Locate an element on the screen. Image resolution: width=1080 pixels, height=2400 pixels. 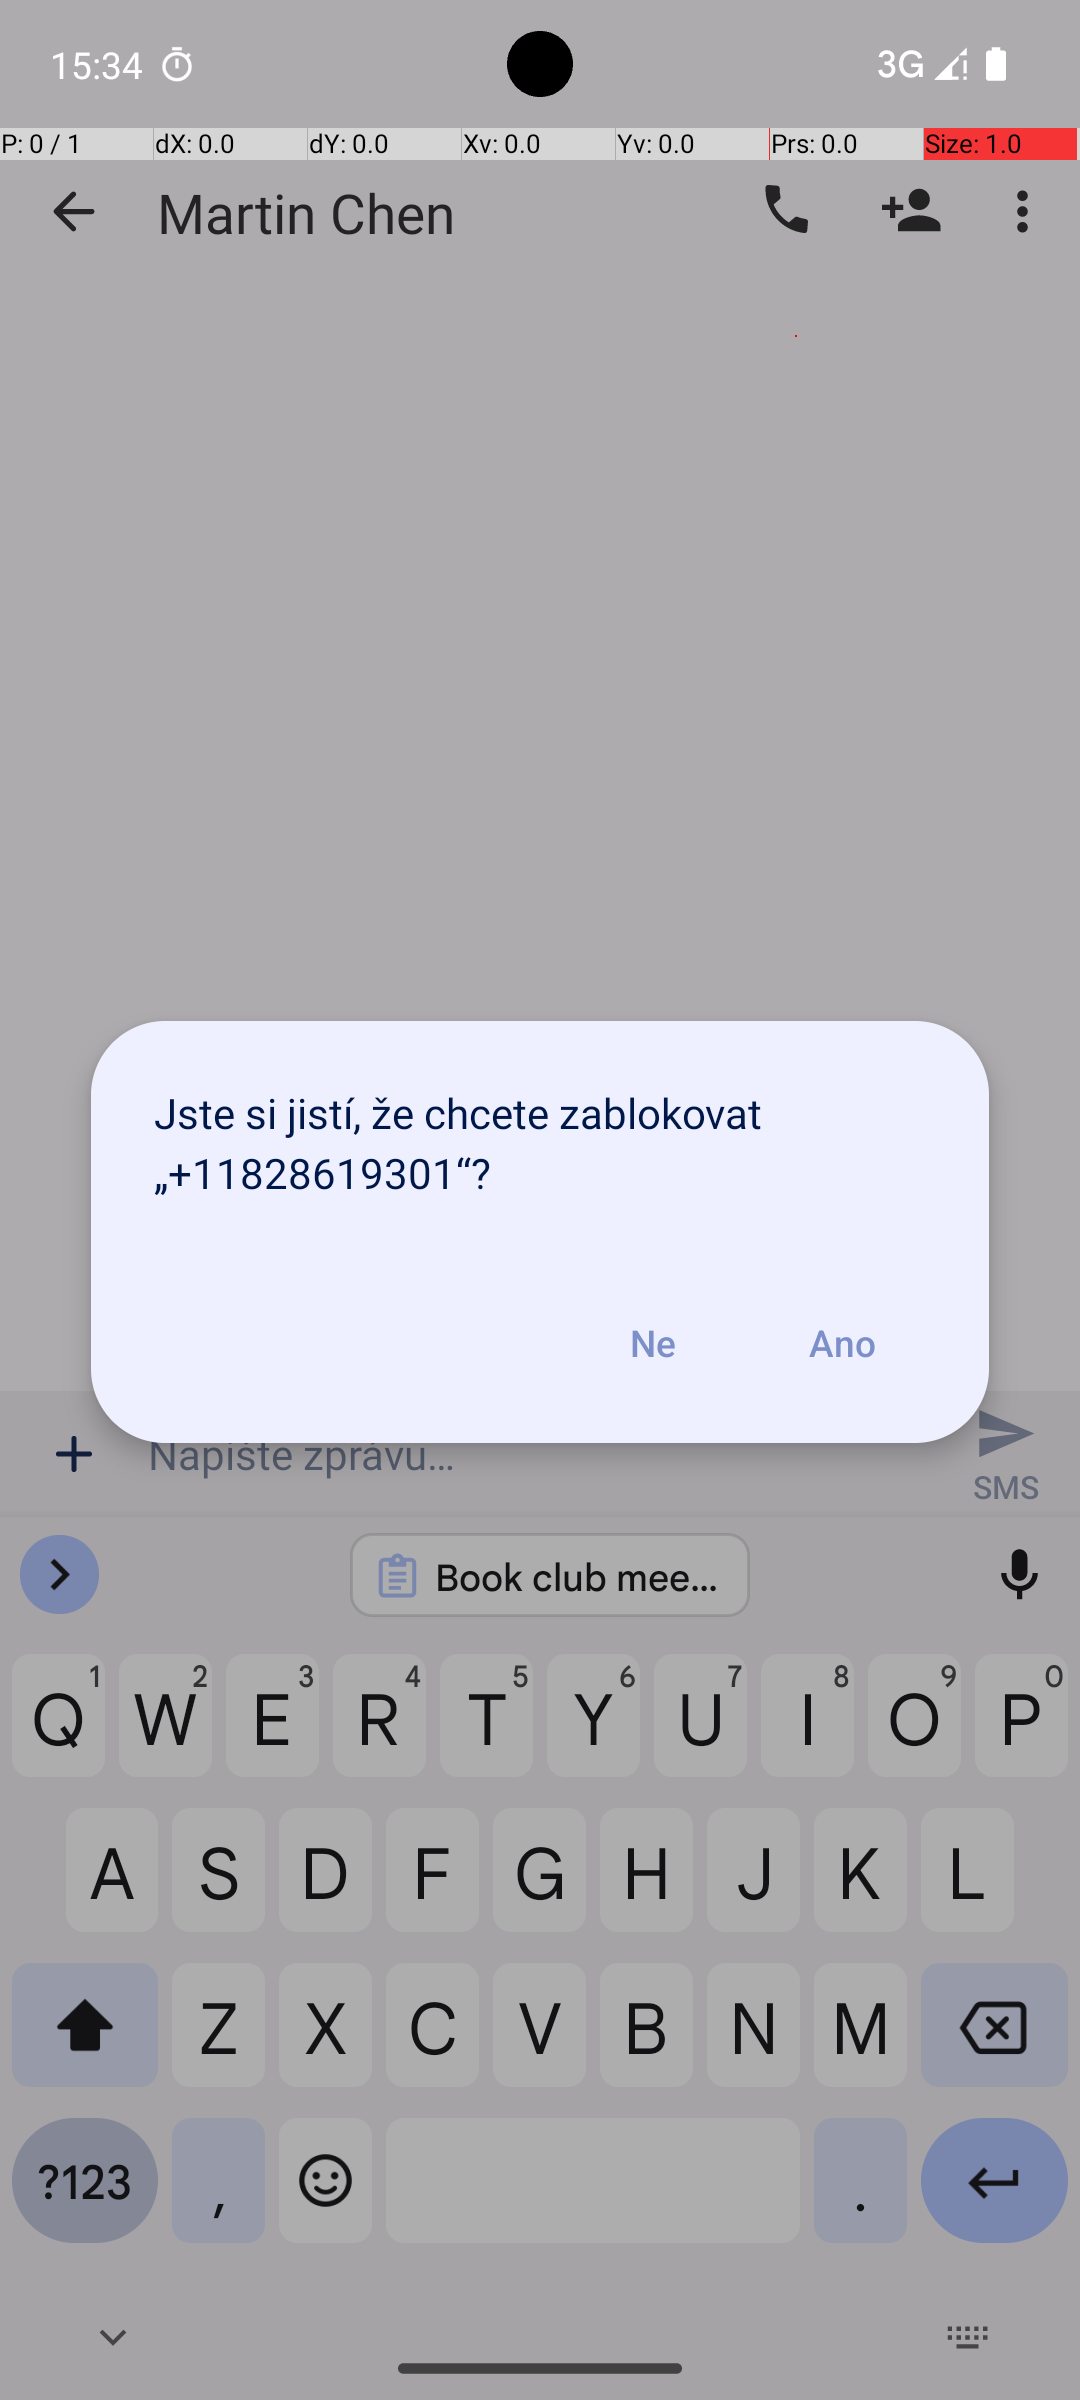
Jste si jistí, že chcete zablokovat „+11828619301“? is located at coordinates (540, 1132).